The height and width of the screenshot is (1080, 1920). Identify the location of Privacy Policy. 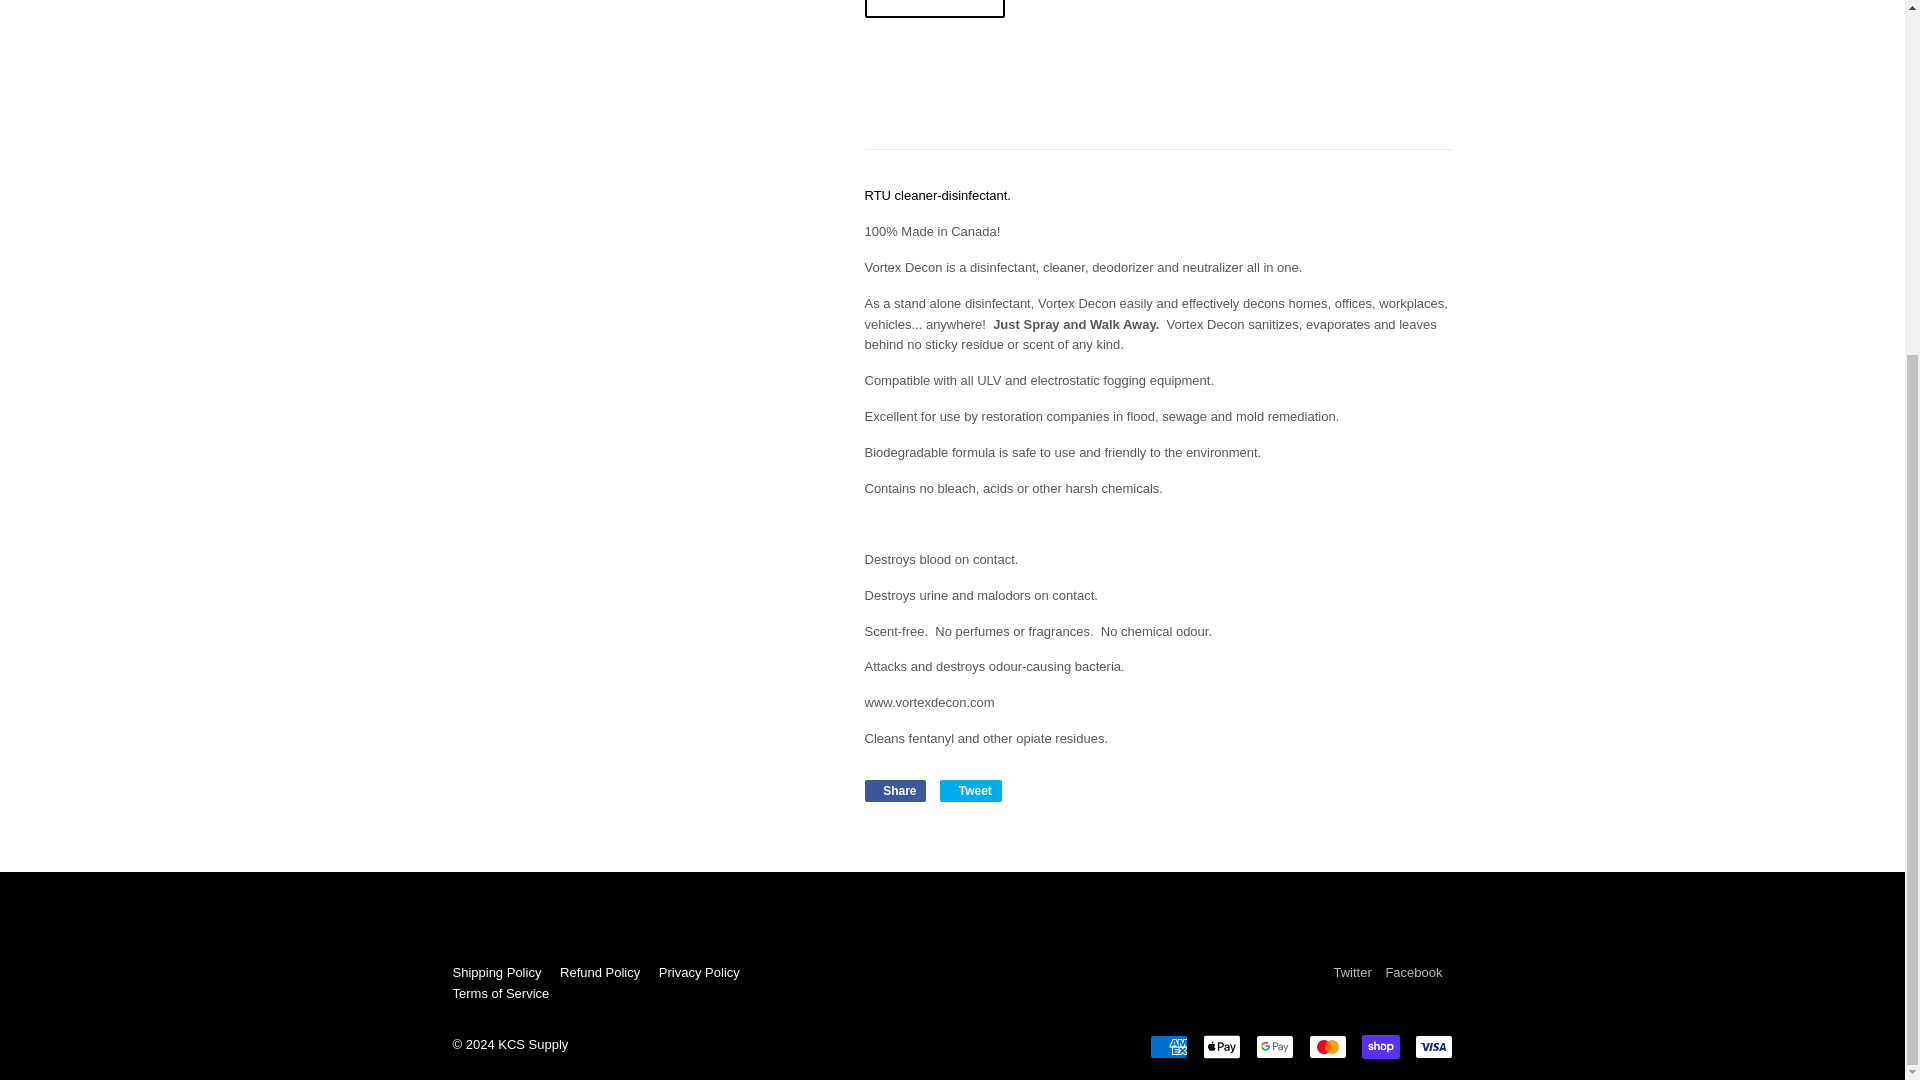
(1351, 972).